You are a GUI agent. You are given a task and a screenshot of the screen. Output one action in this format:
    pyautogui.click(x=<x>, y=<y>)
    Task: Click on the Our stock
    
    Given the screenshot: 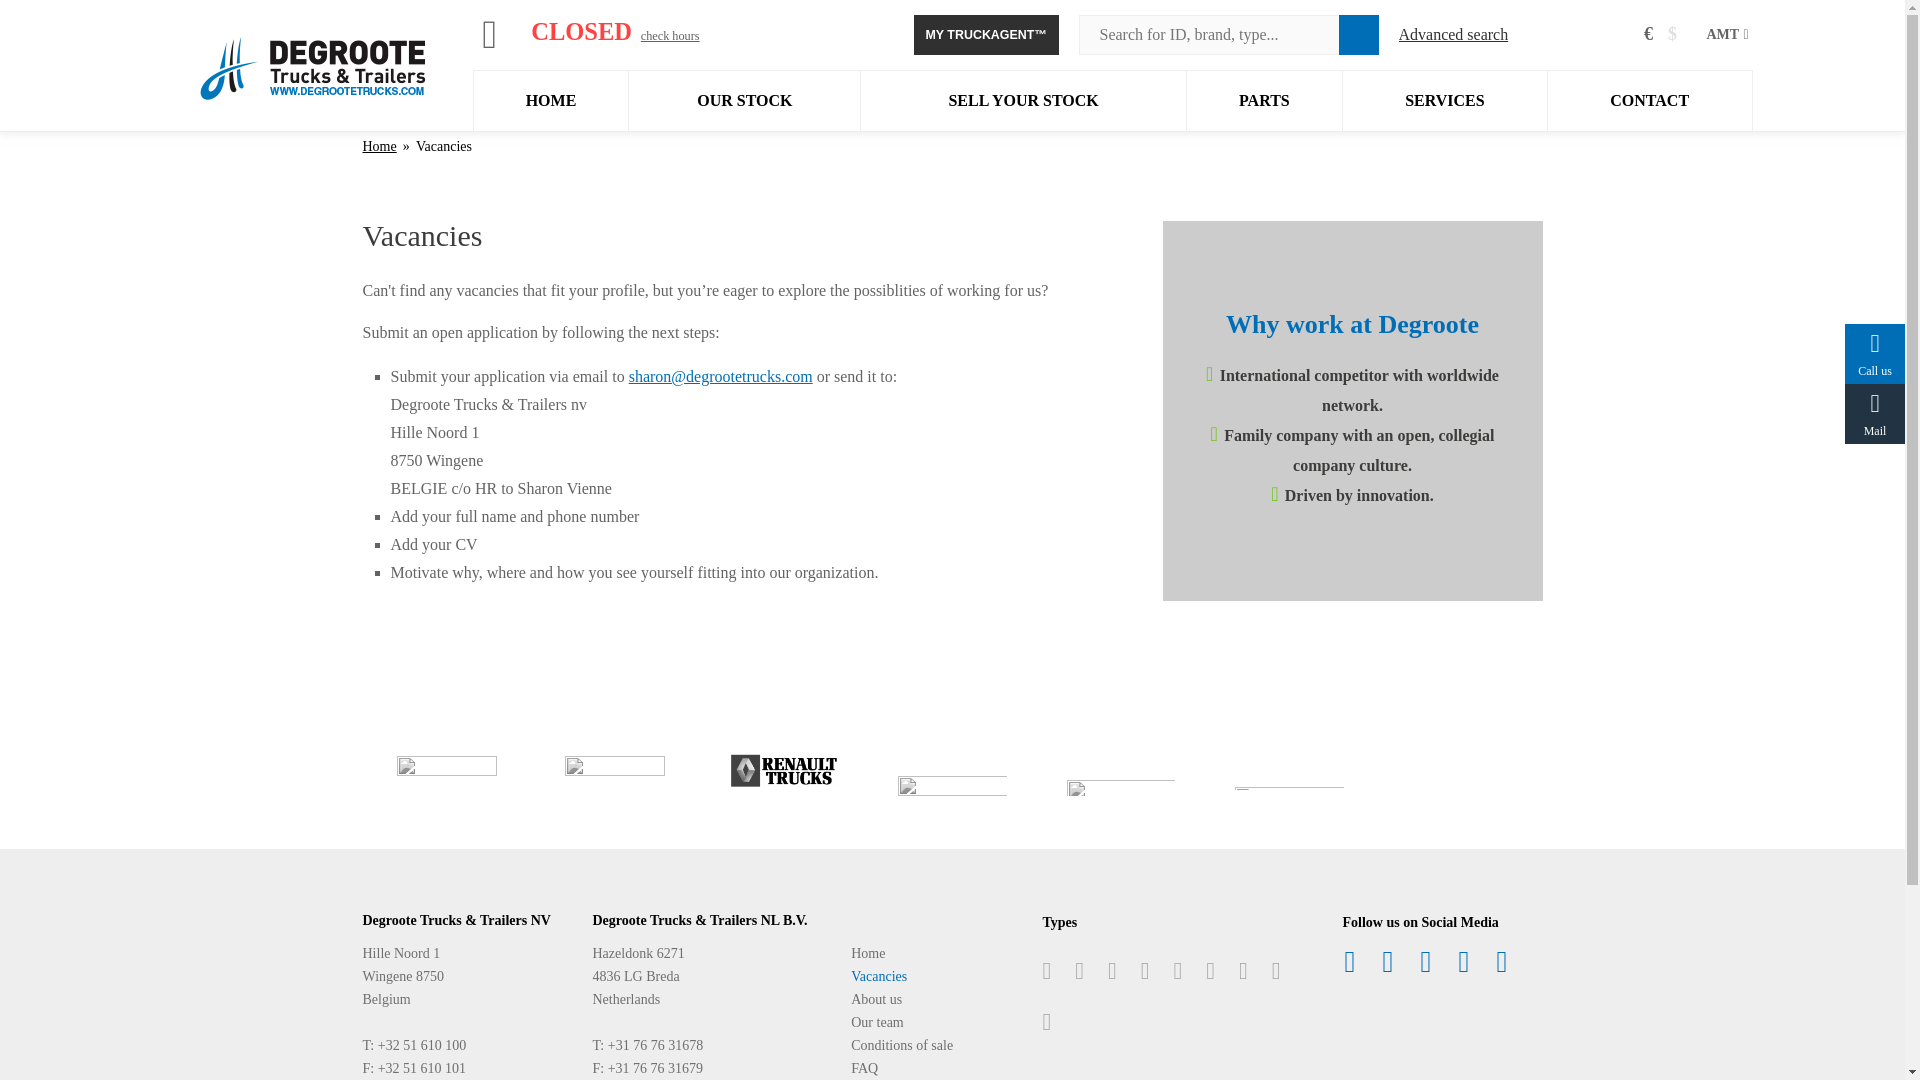 What is the action you would take?
    pyautogui.click(x=744, y=100)
    